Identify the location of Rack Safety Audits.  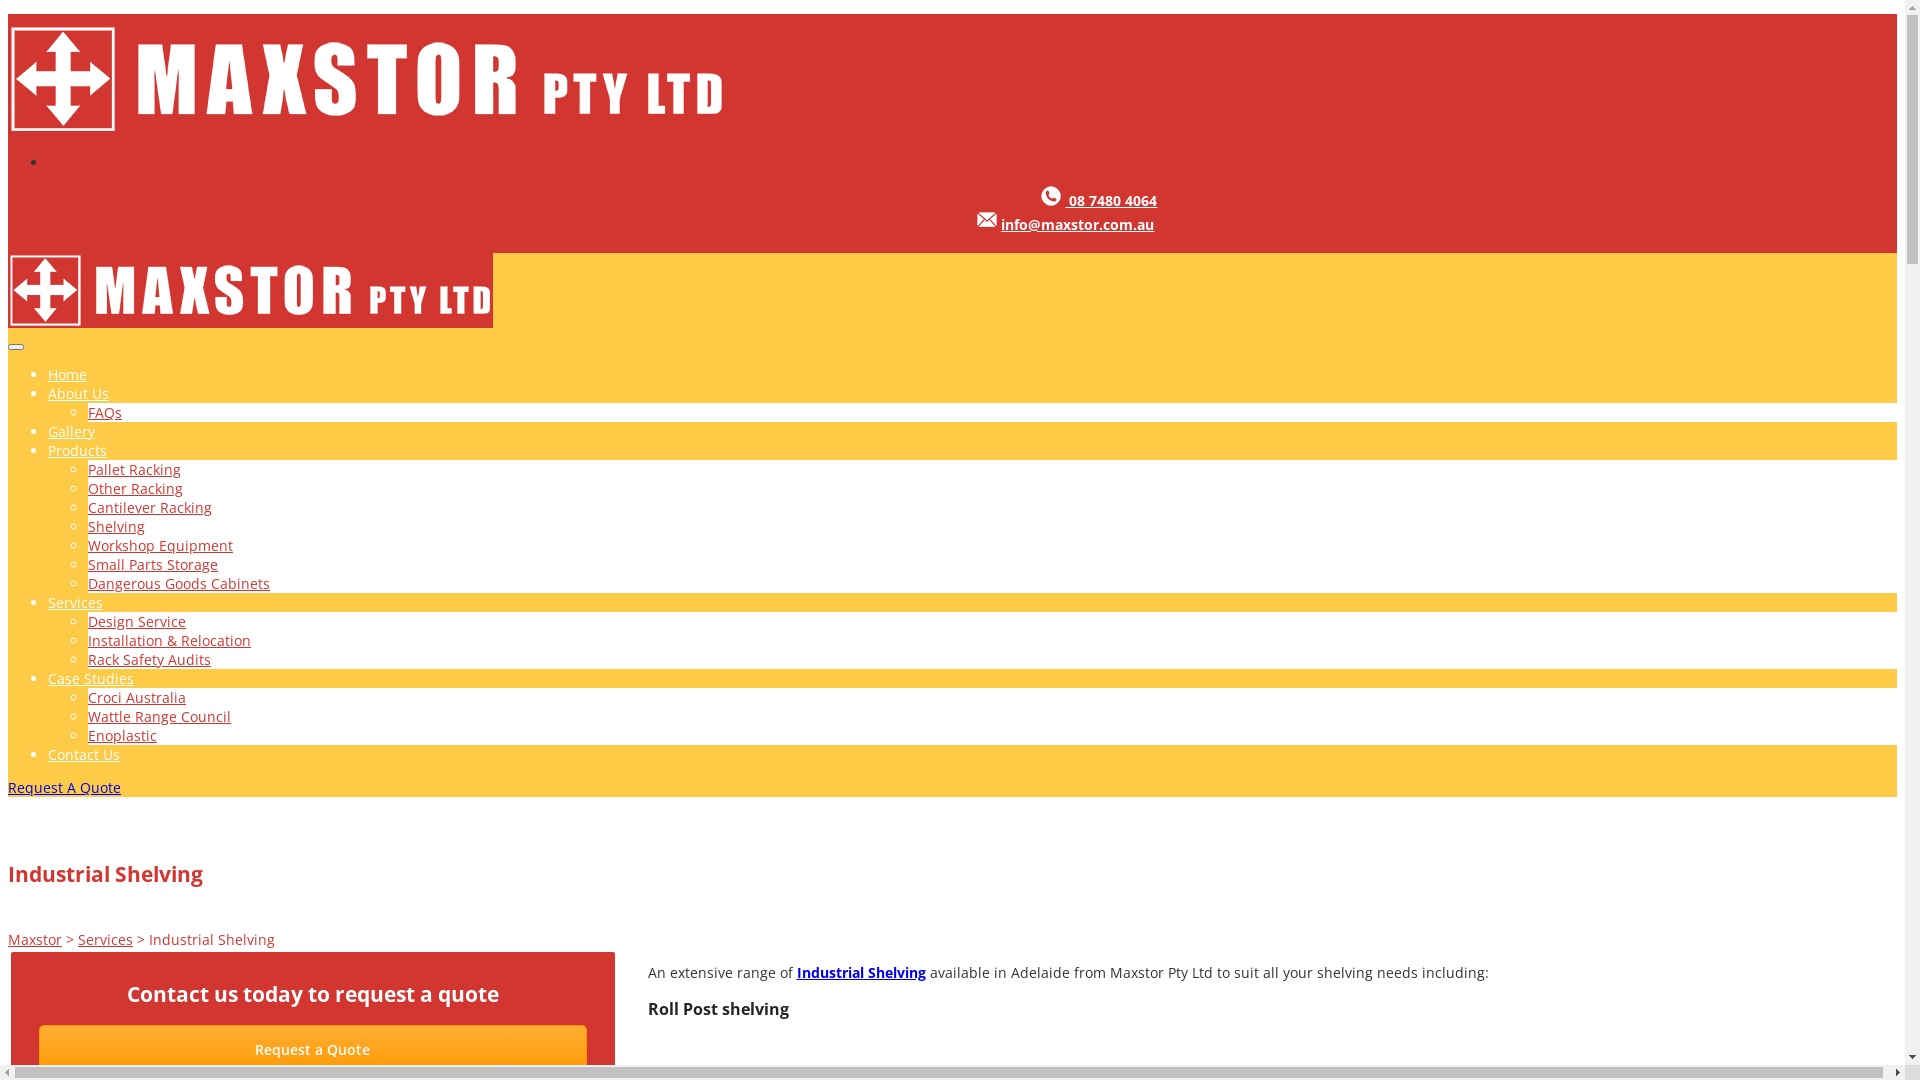
(150, 660).